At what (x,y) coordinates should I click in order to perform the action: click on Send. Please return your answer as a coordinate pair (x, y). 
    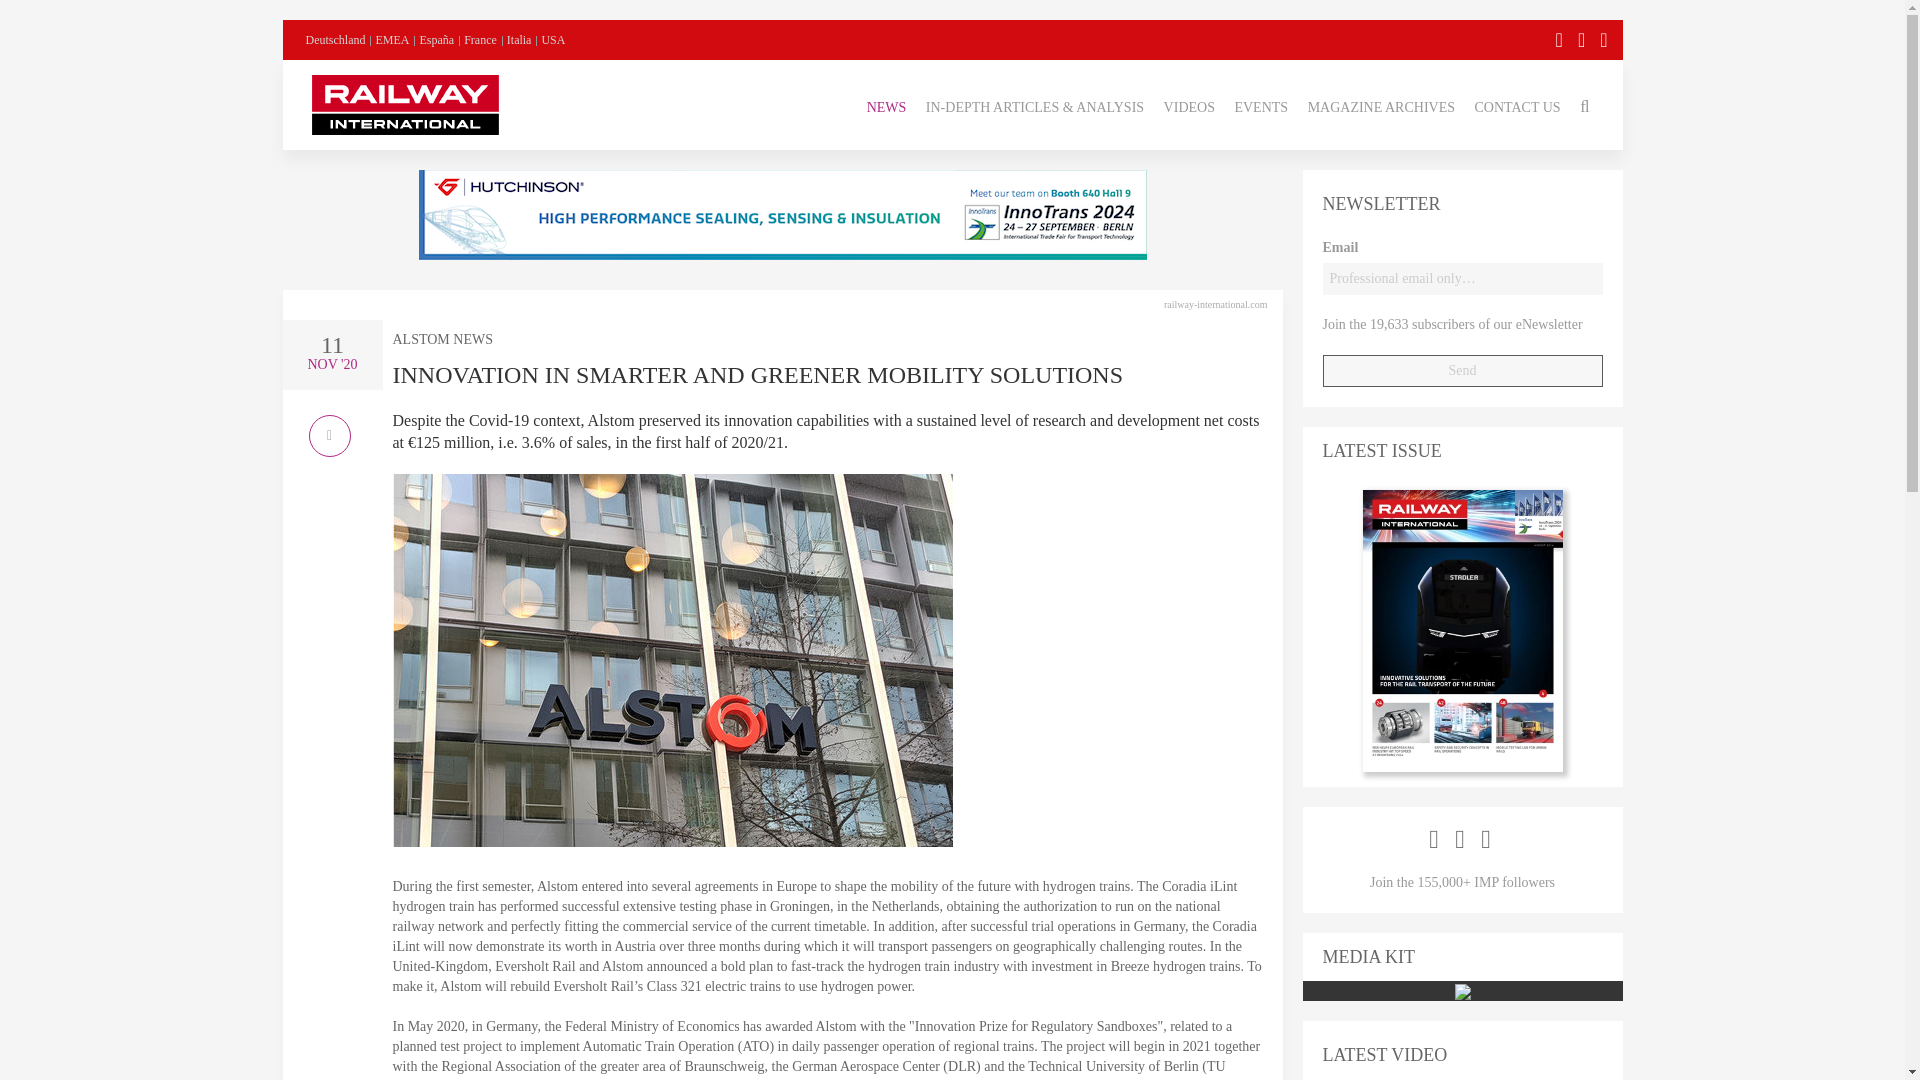
    Looking at the image, I should click on (1462, 370).